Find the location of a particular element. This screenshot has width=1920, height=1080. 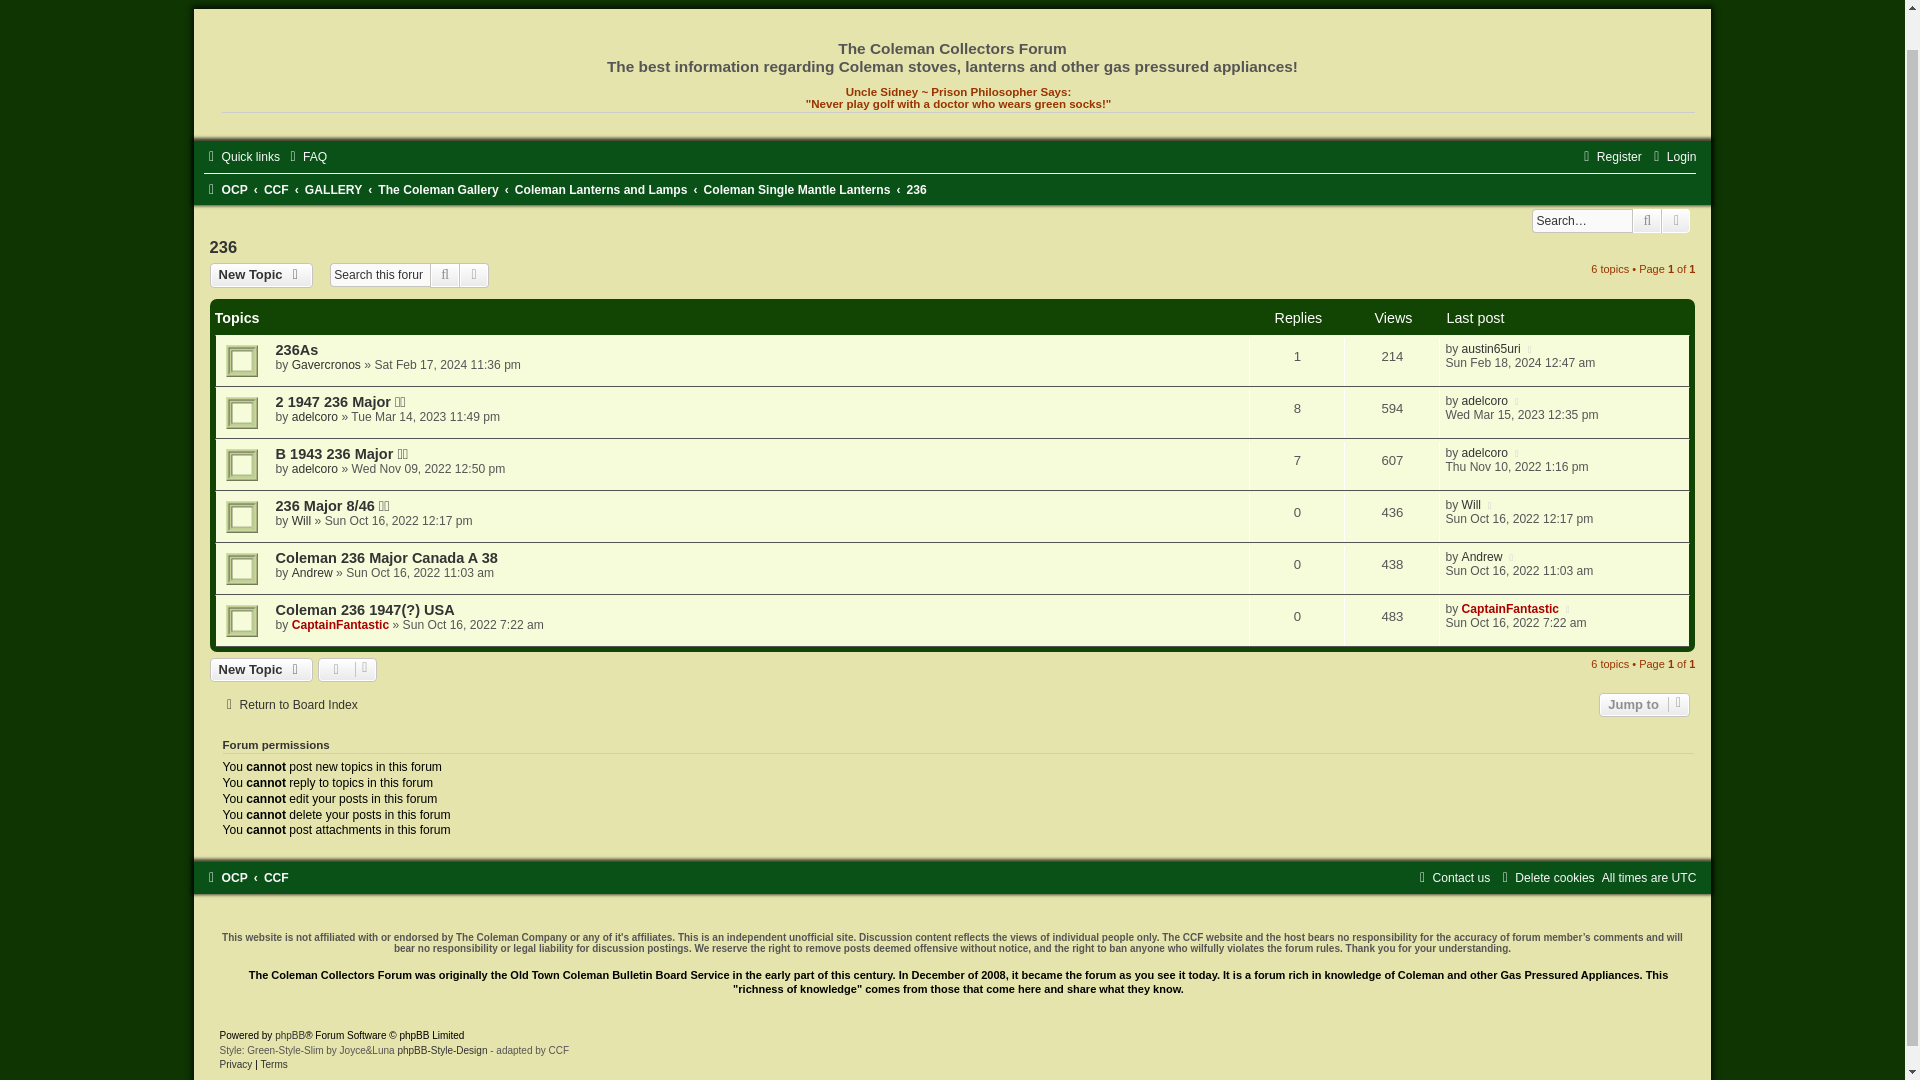

The Coleman Gallery is located at coordinates (438, 189).